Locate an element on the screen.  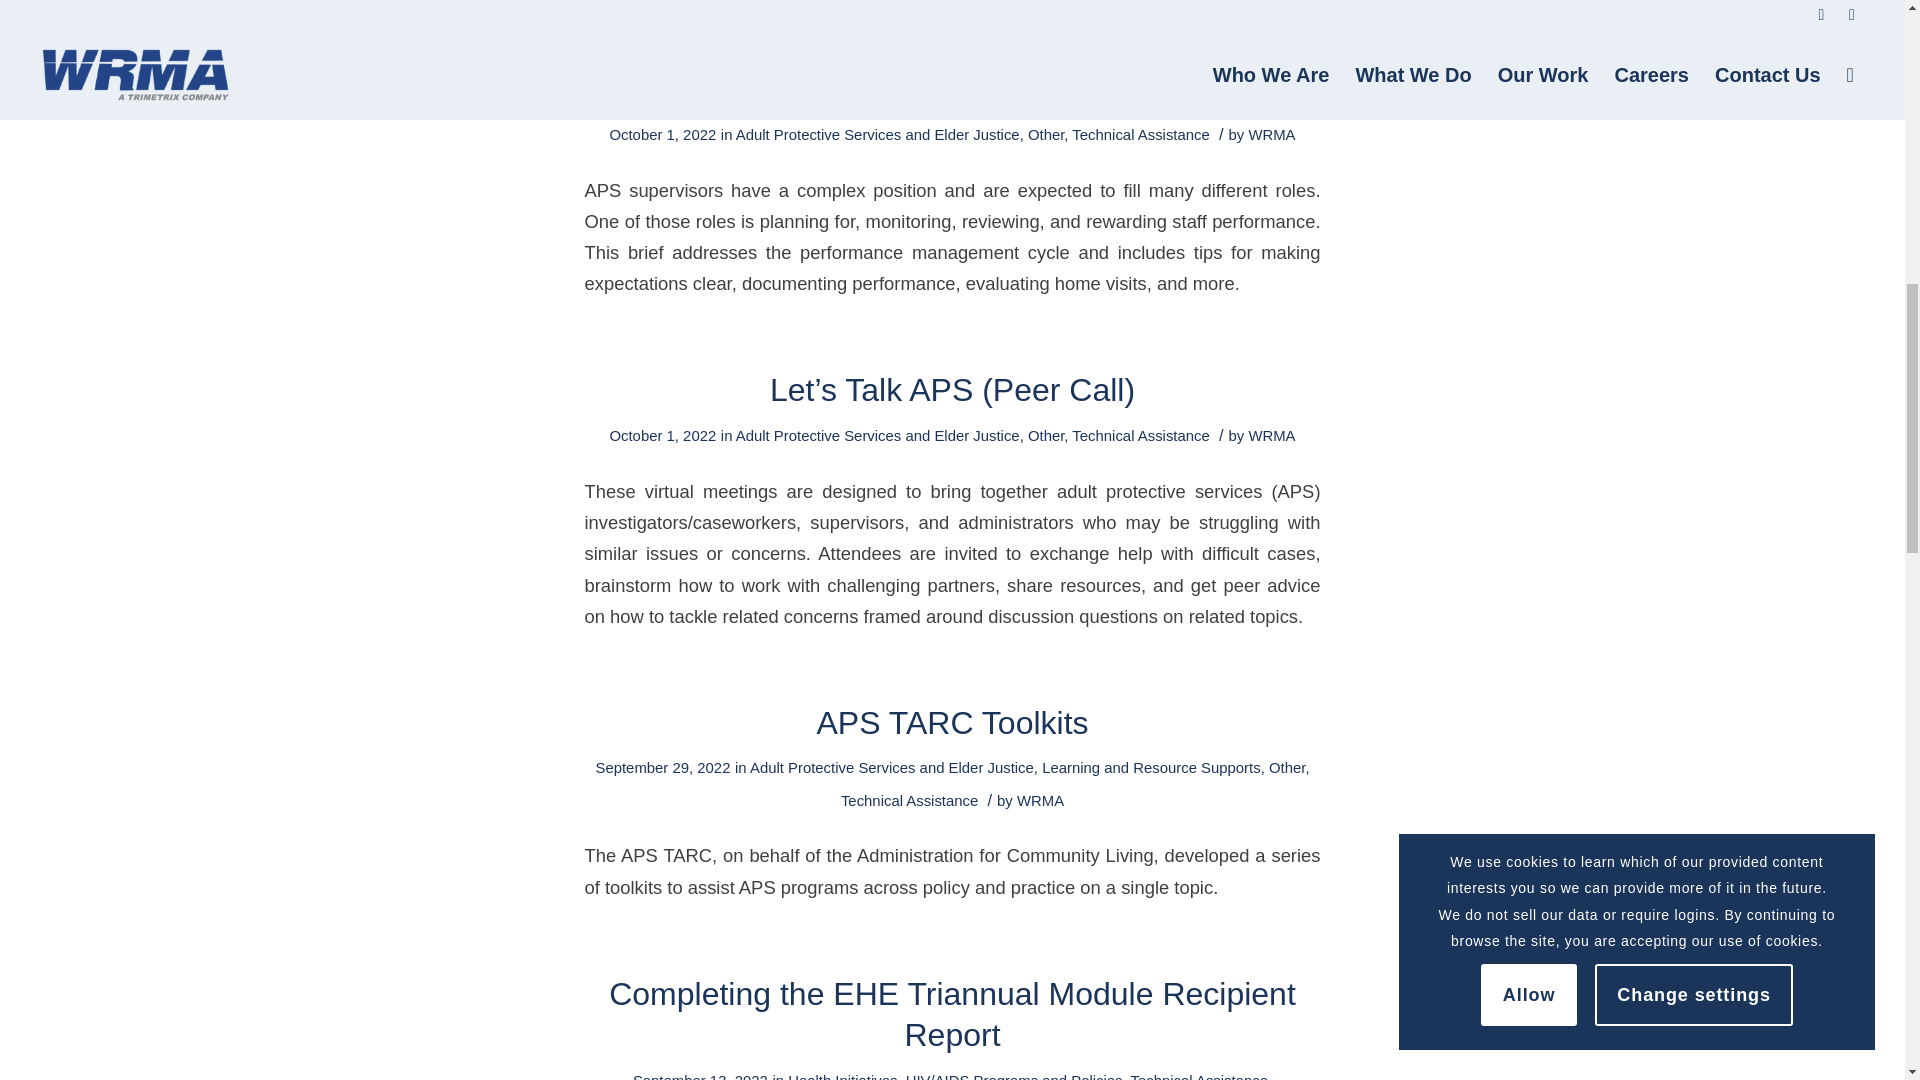
Adult Protective Services and Elder Justice is located at coordinates (877, 134).